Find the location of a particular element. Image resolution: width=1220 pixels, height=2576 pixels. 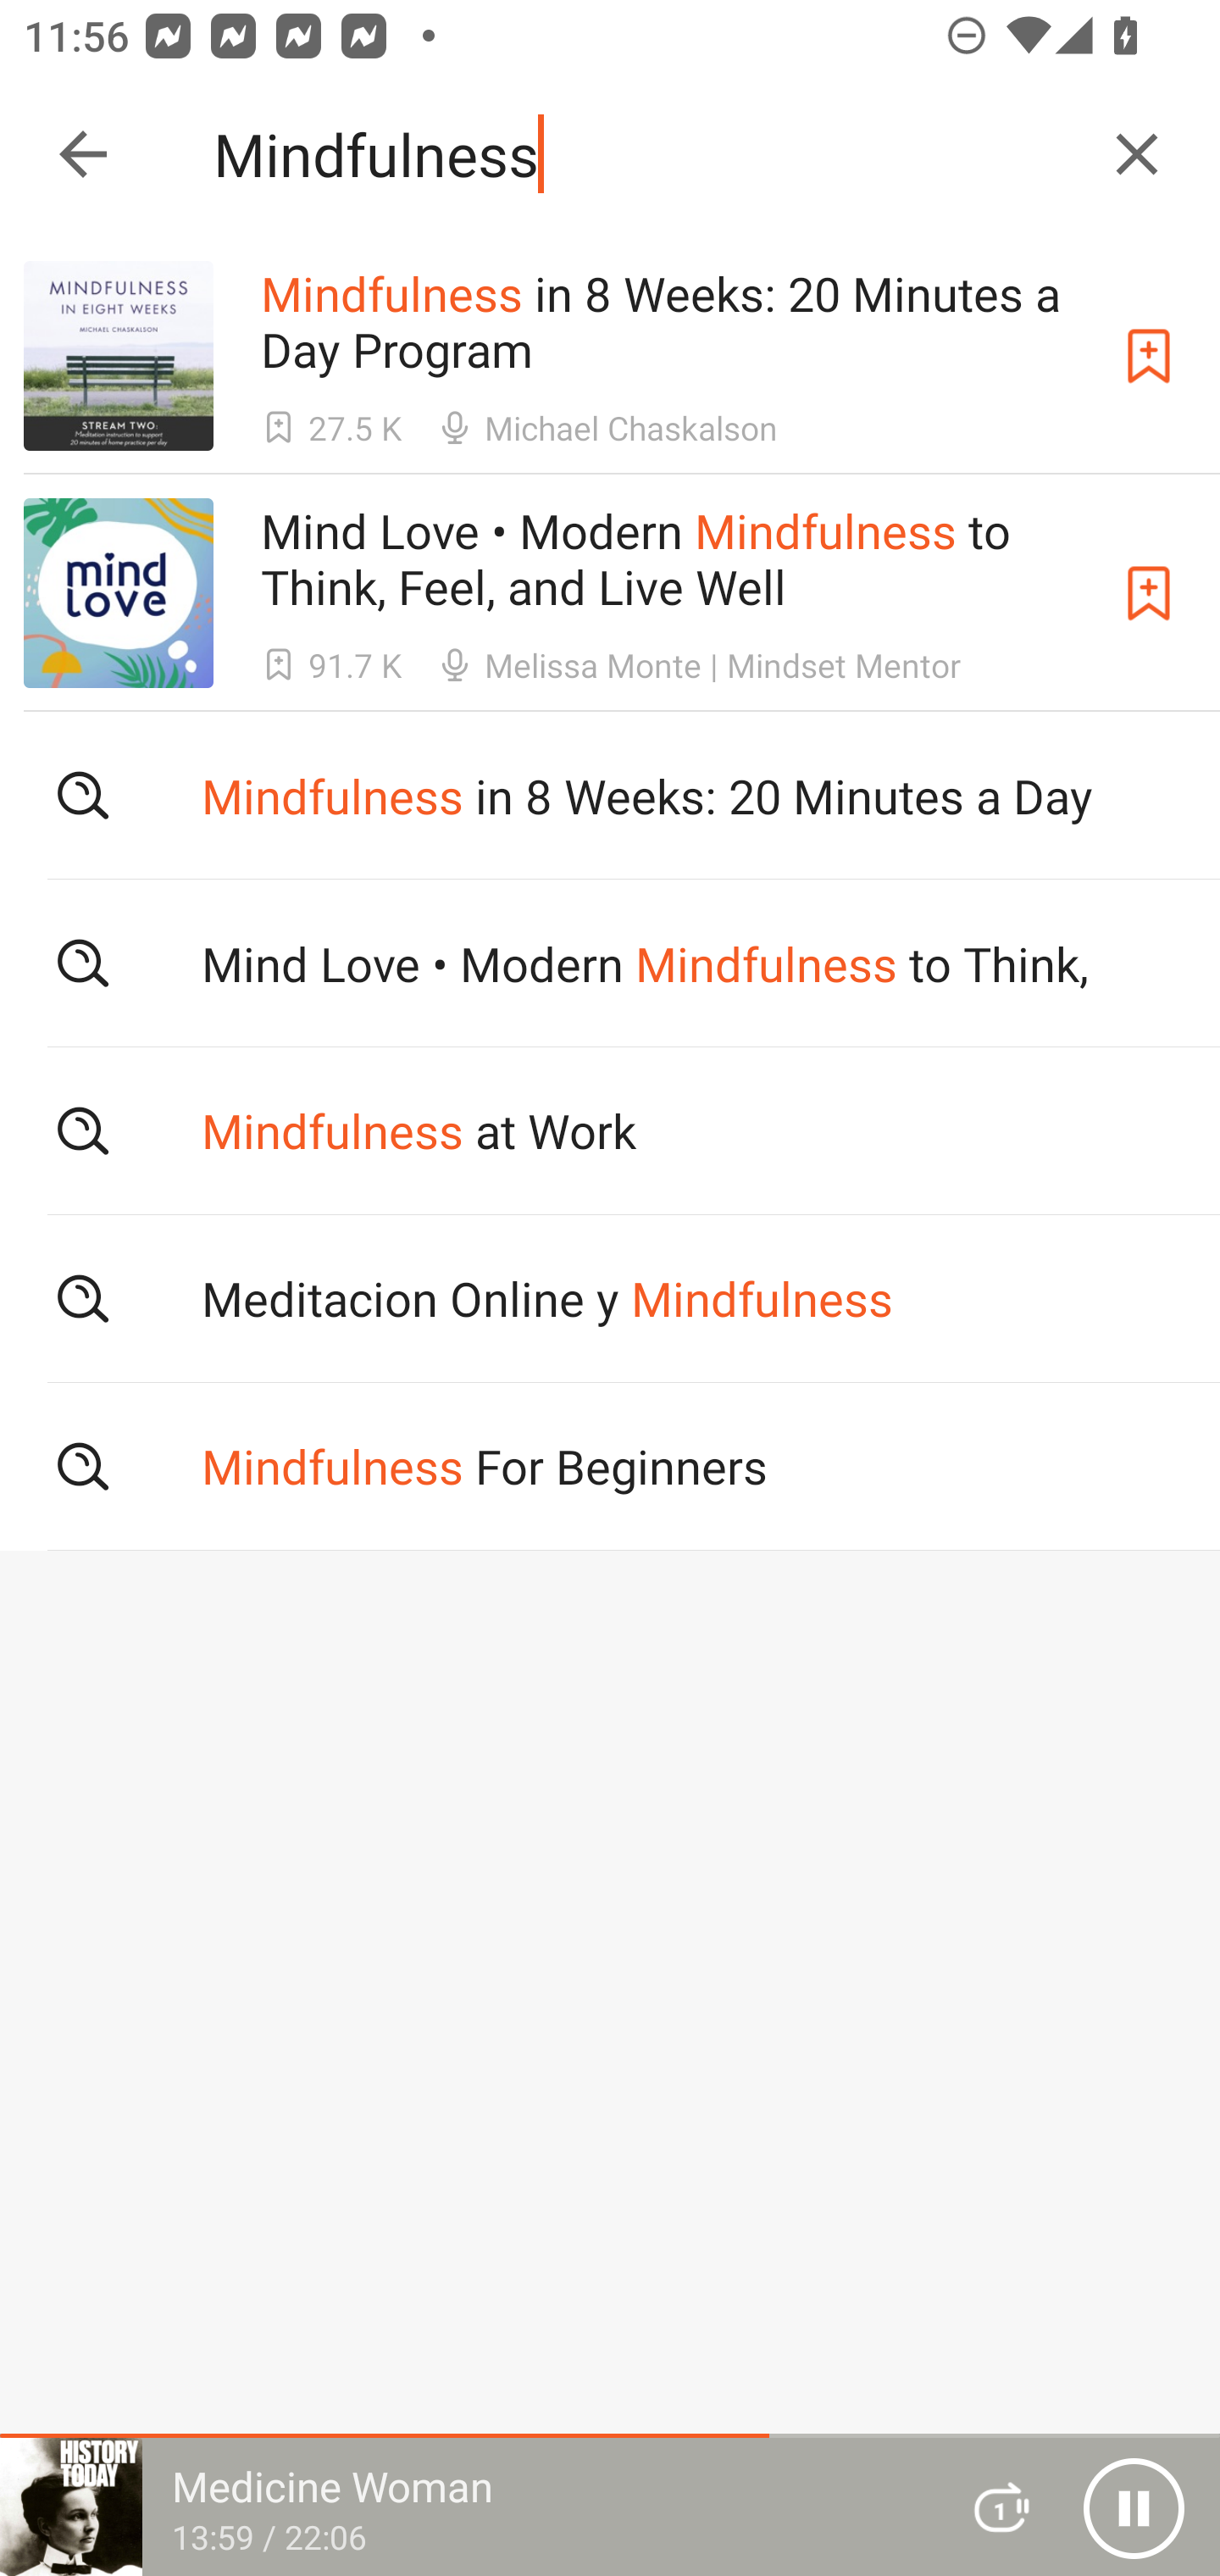

Mindfulness is located at coordinates (645, 154).